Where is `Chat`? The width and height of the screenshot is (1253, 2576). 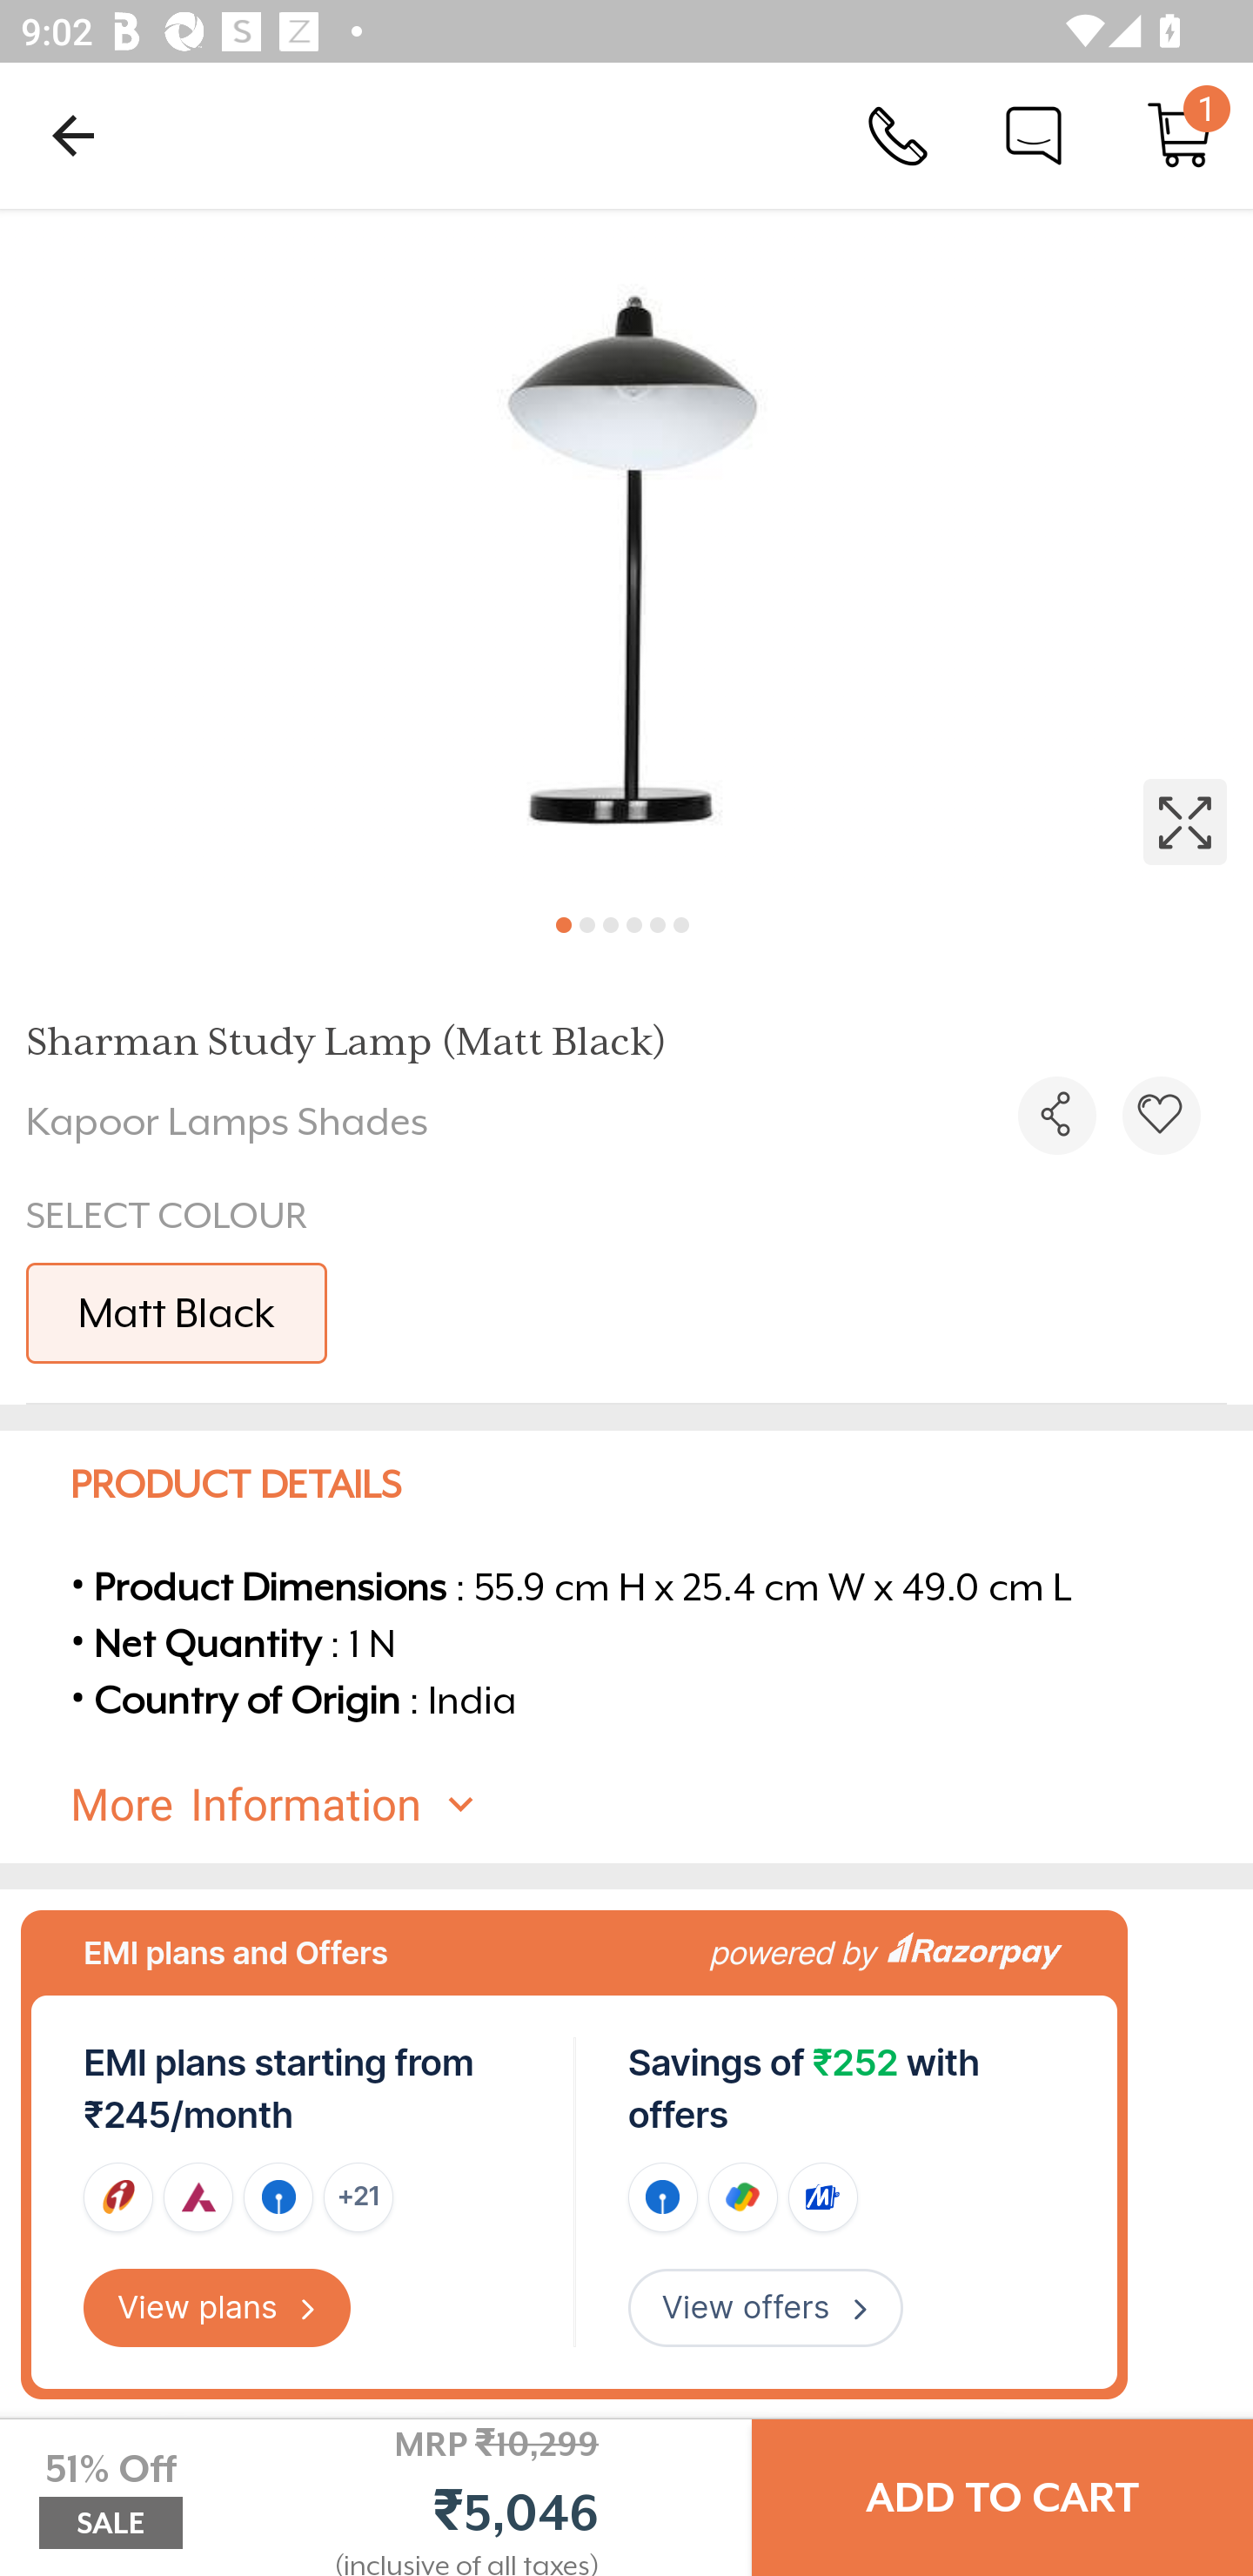 Chat is located at coordinates (1034, 134).